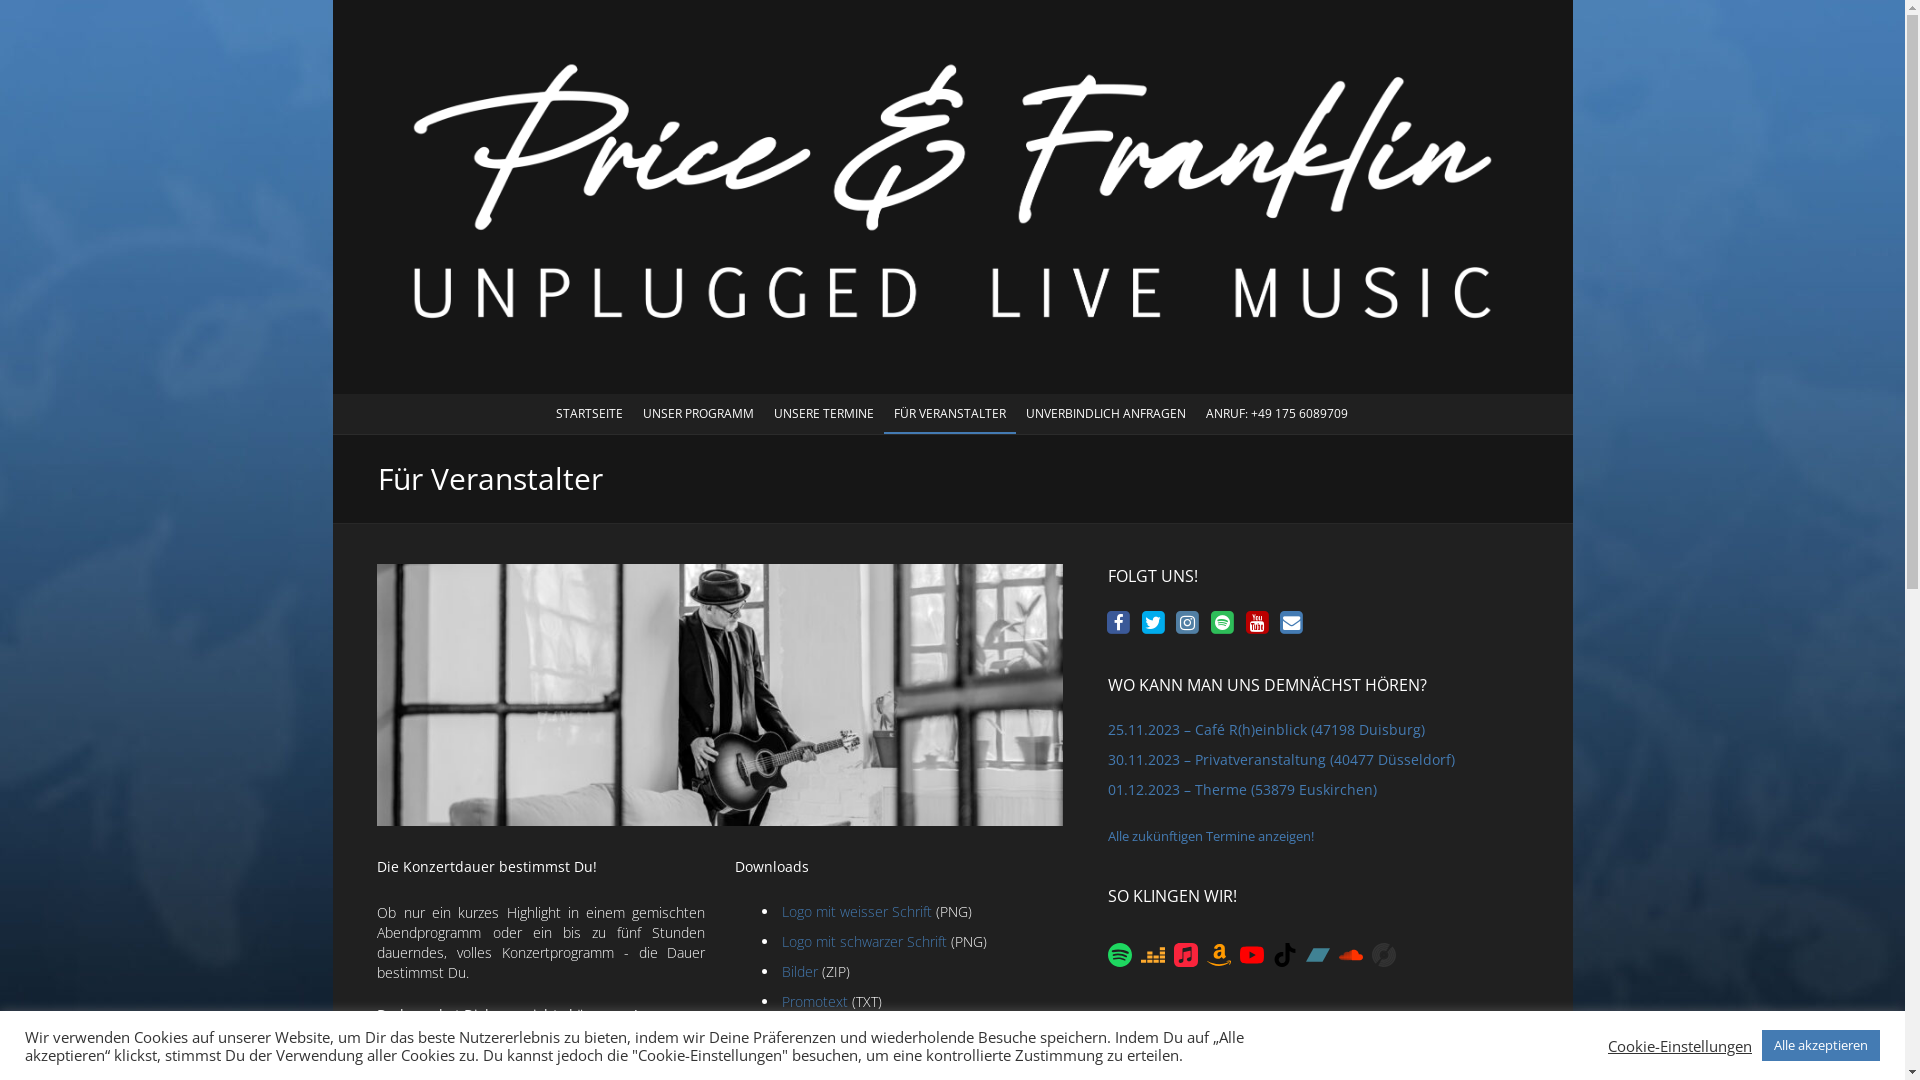 This screenshot has height=1080, width=1920. I want to click on STARTSEITE, so click(590, 413).